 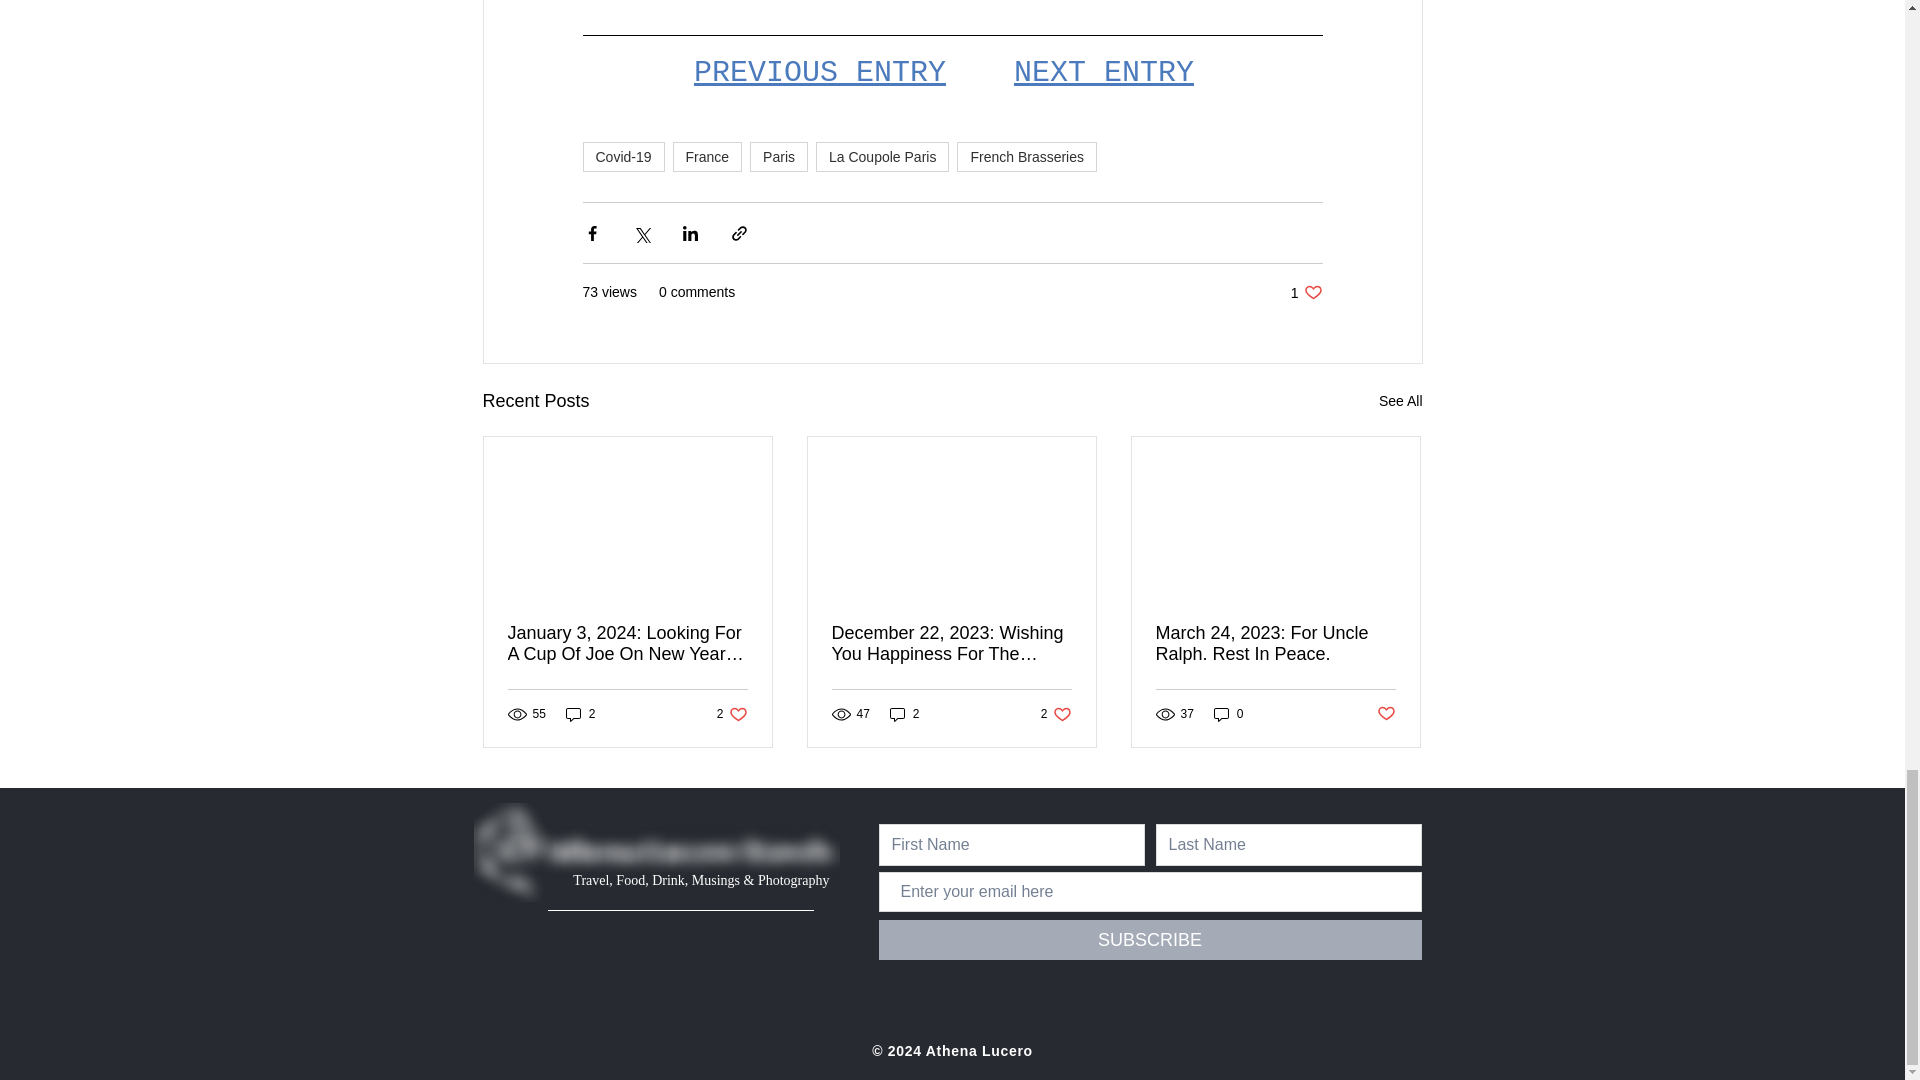 I want to click on La Coupole Paris, so click(x=1102, y=72).